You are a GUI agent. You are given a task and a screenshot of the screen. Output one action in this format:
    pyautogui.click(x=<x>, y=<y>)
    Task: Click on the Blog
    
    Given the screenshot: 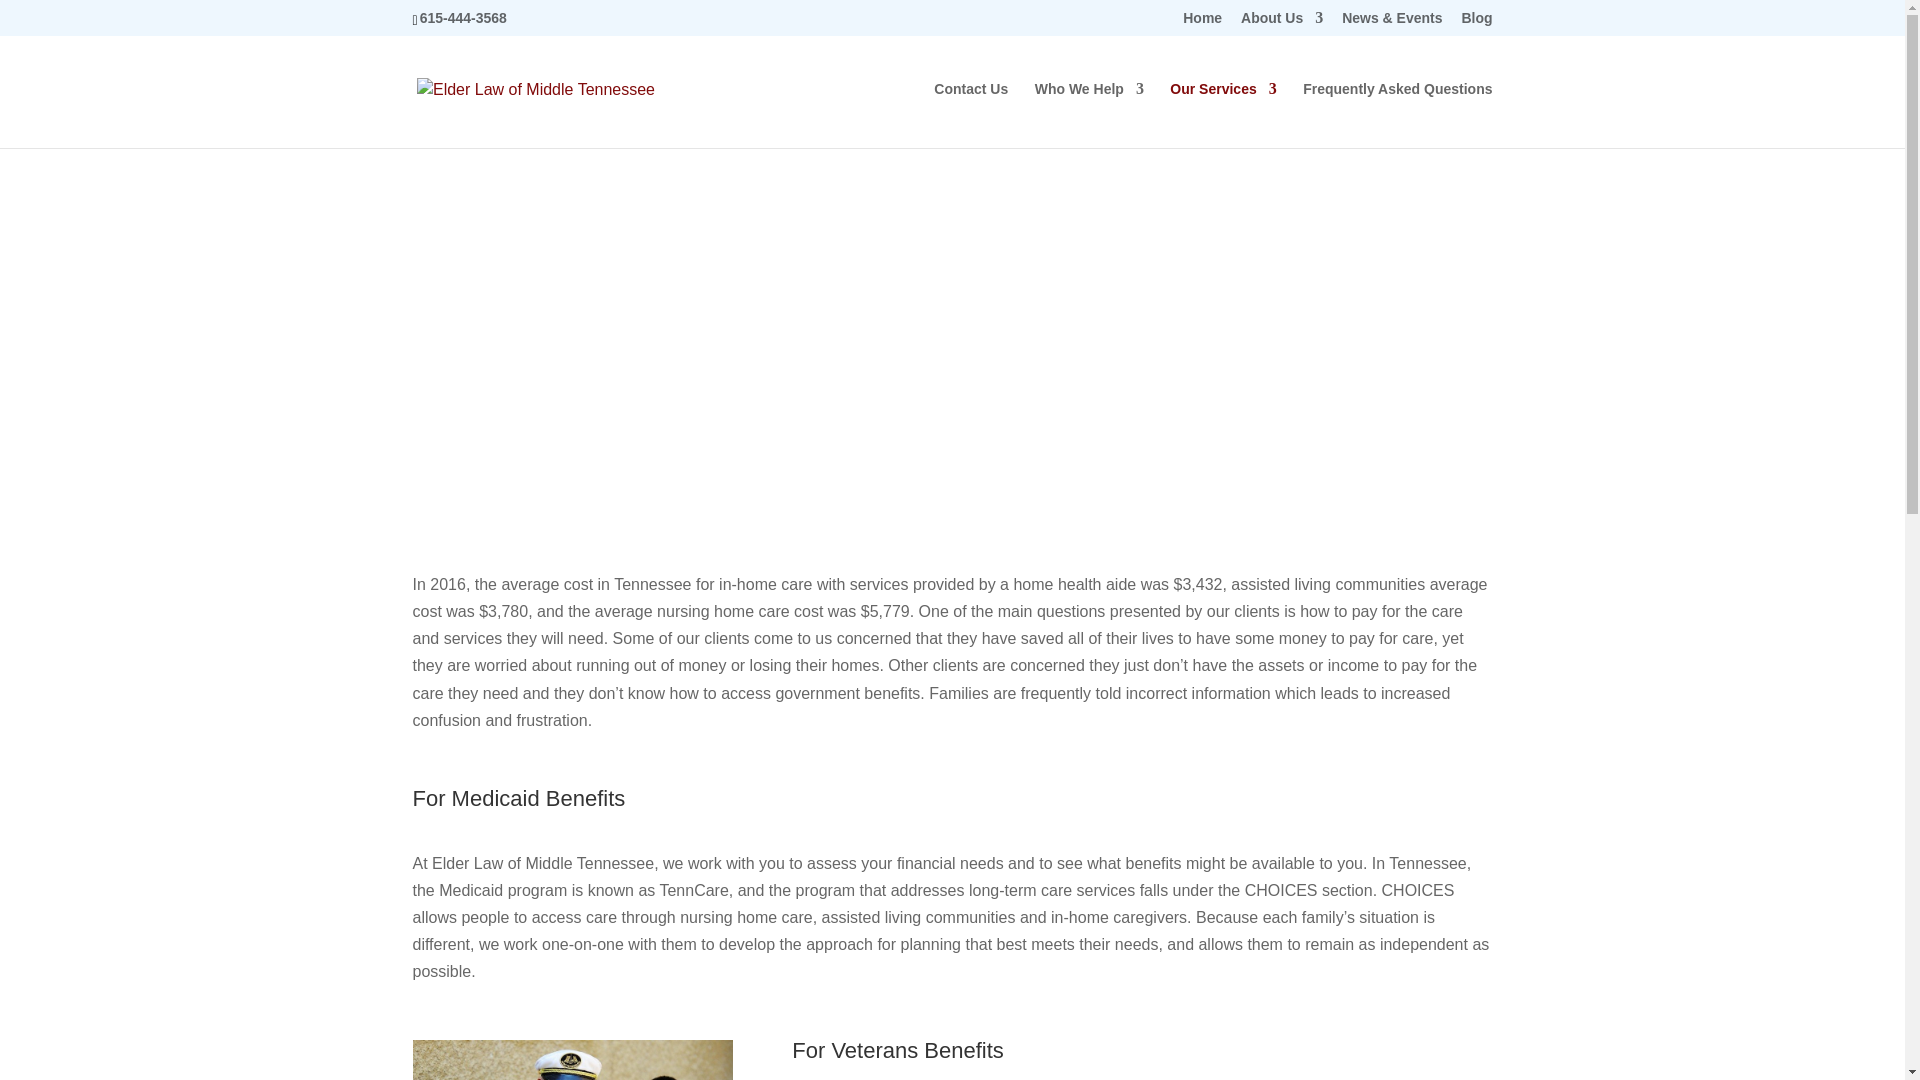 What is the action you would take?
    pyautogui.click(x=1476, y=22)
    